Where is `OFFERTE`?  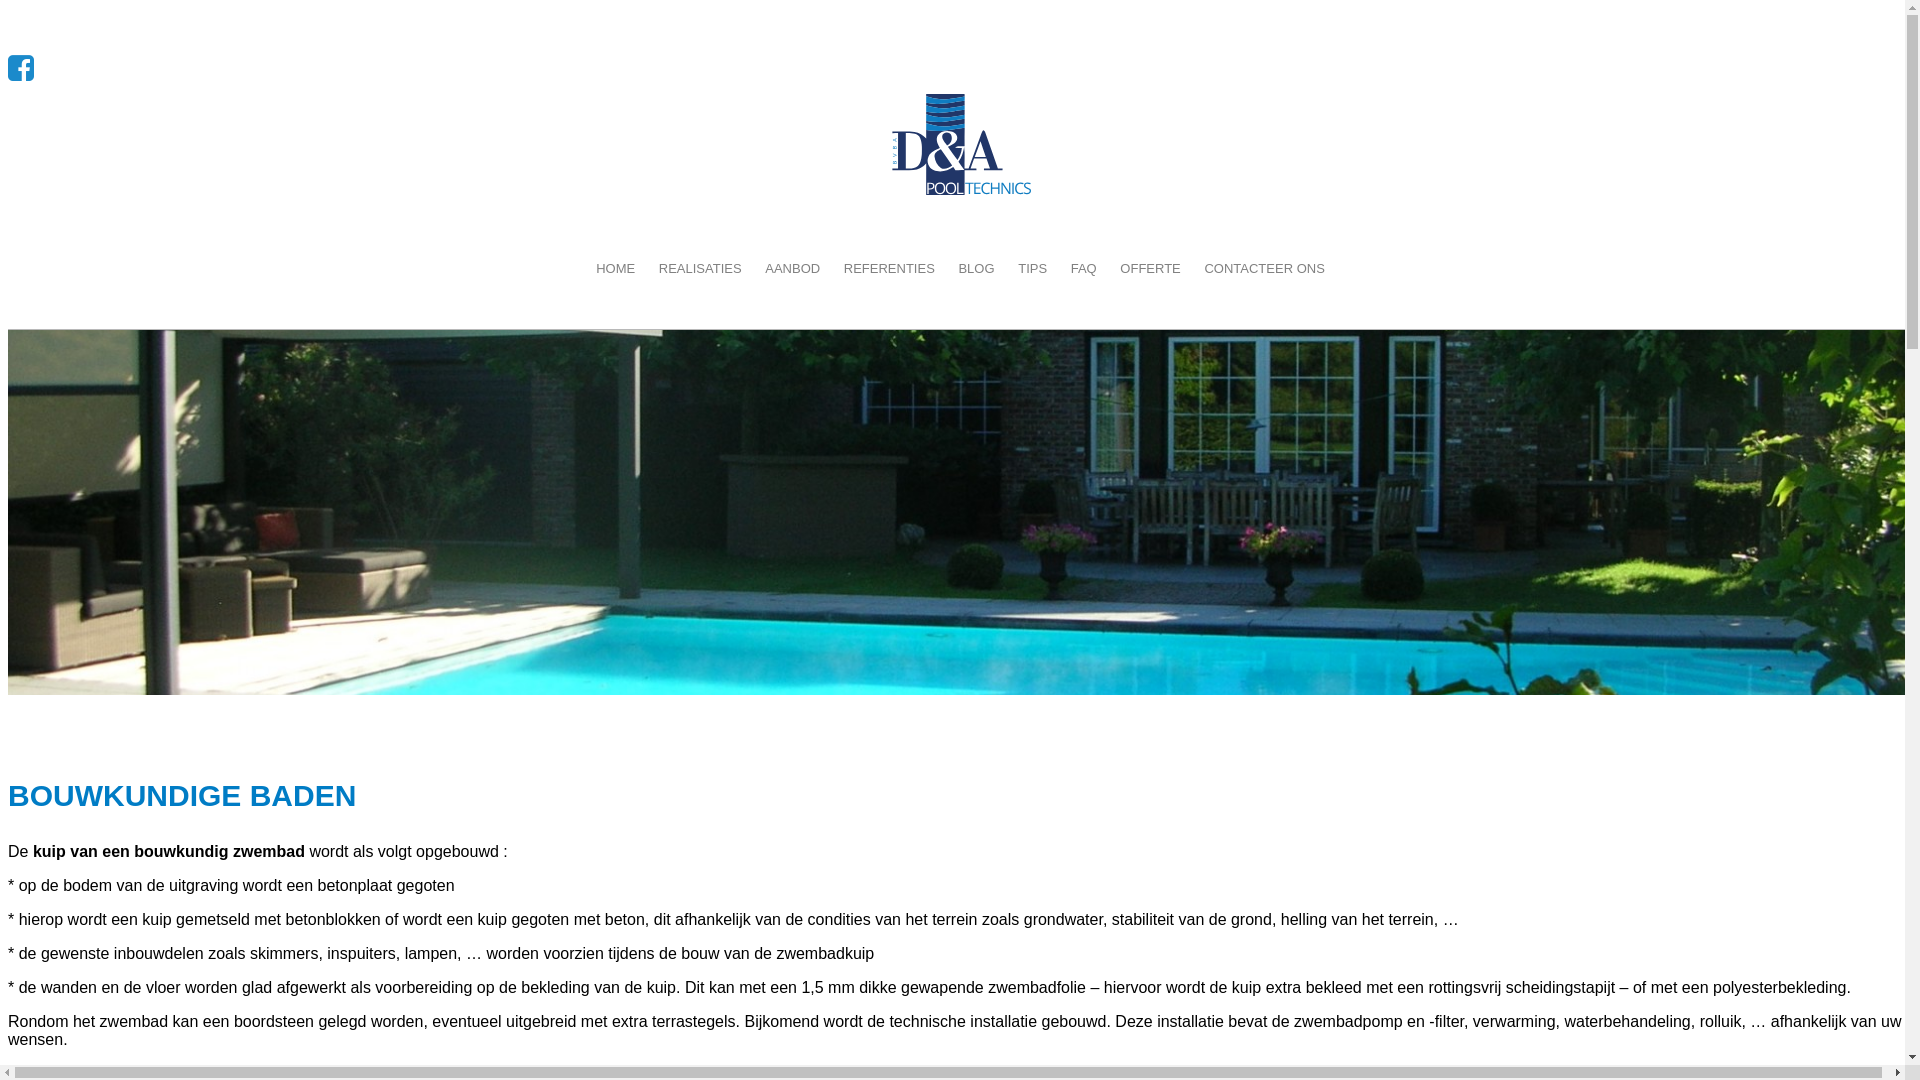
OFFERTE is located at coordinates (1150, 268).